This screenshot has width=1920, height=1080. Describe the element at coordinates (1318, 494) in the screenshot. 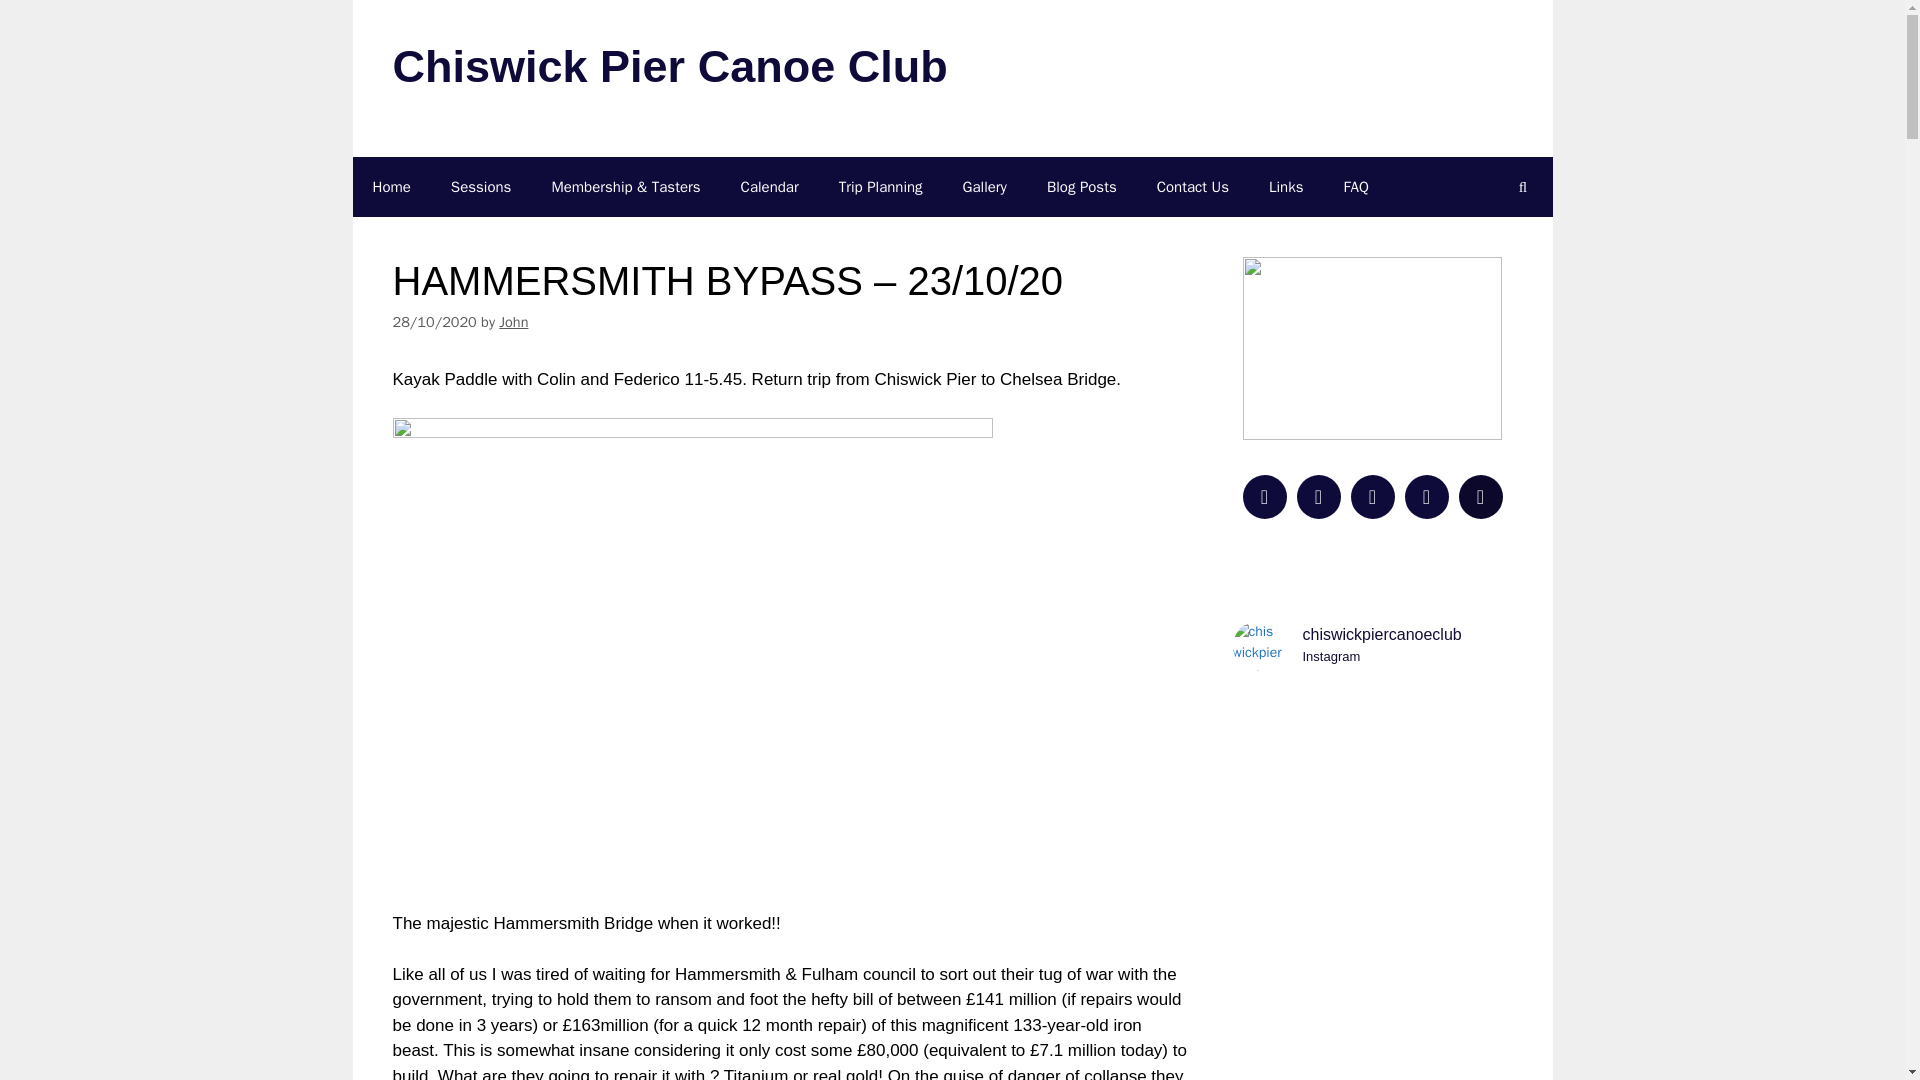

I see `Facebook alt` at that location.